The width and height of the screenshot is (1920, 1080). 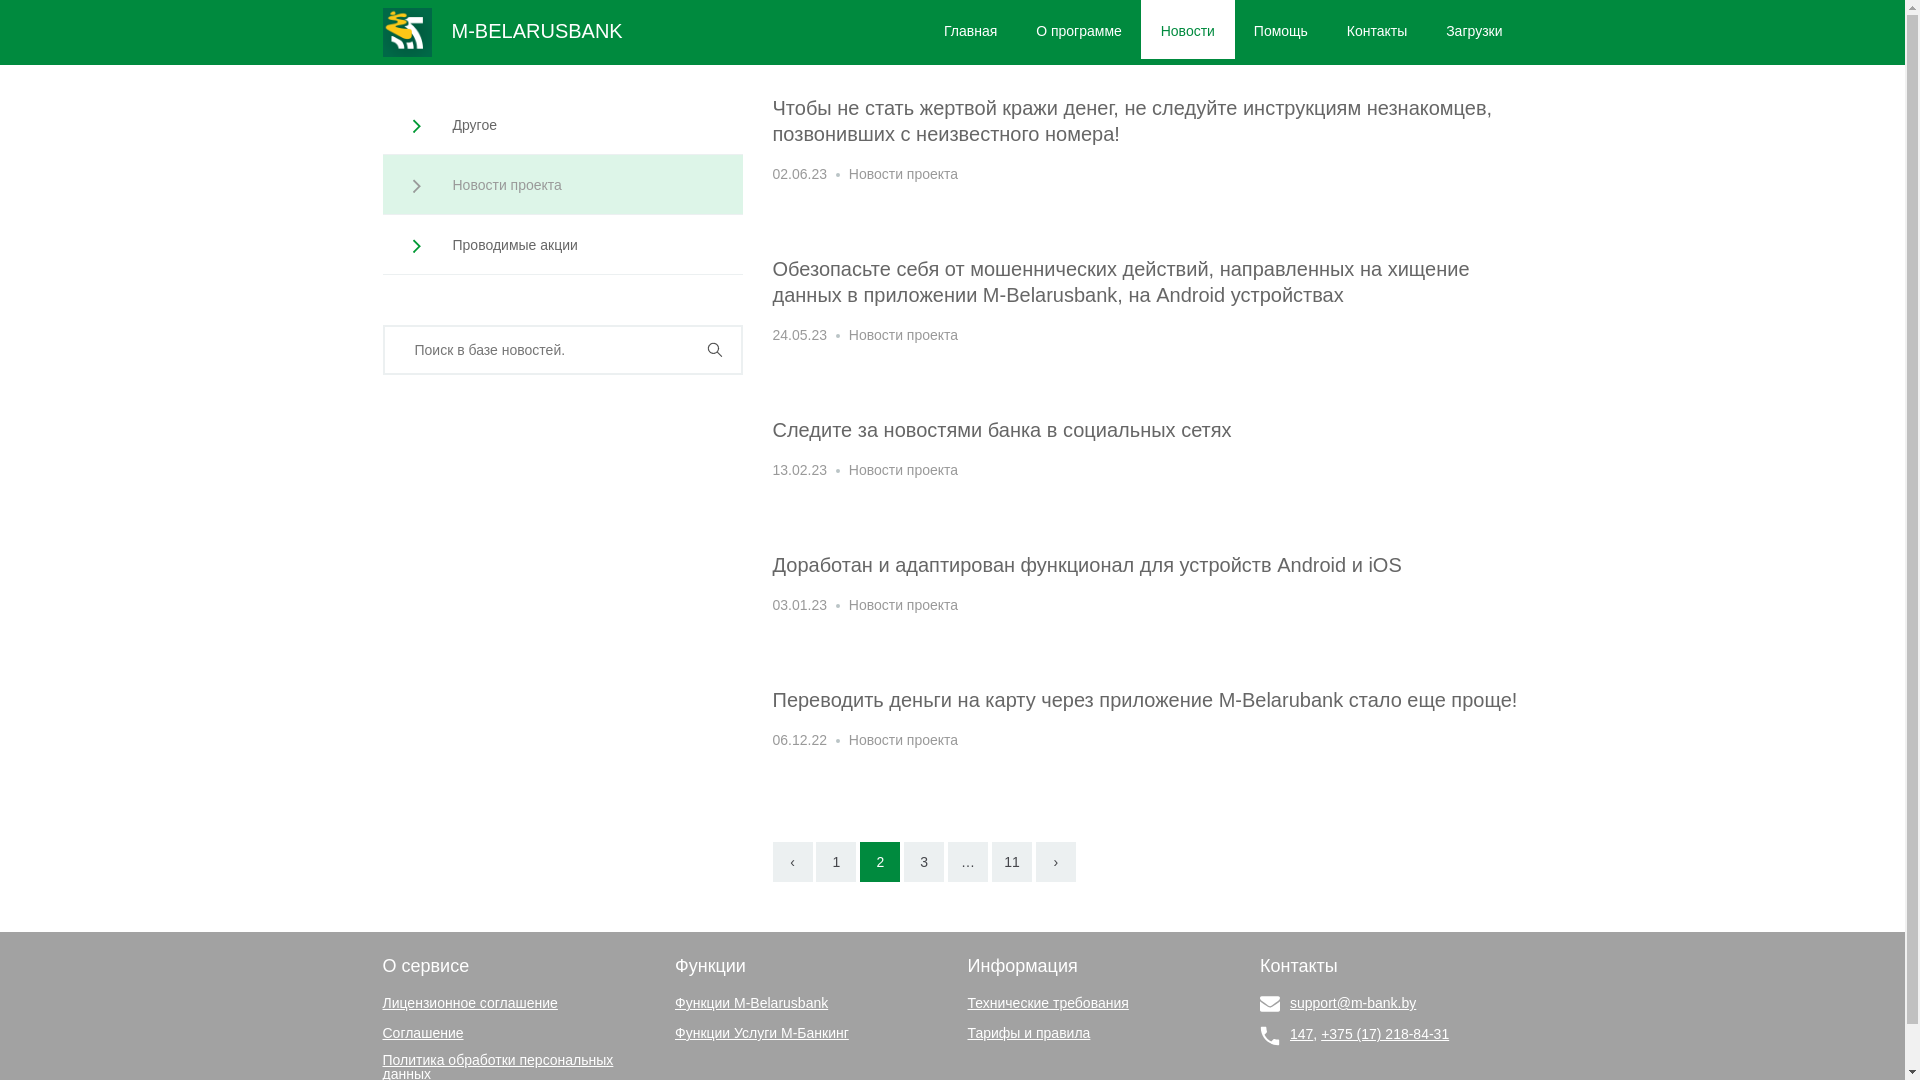 What do you see at coordinates (1353, 1003) in the screenshot?
I see `support@m-bank.by` at bounding box center [1353, 1003].